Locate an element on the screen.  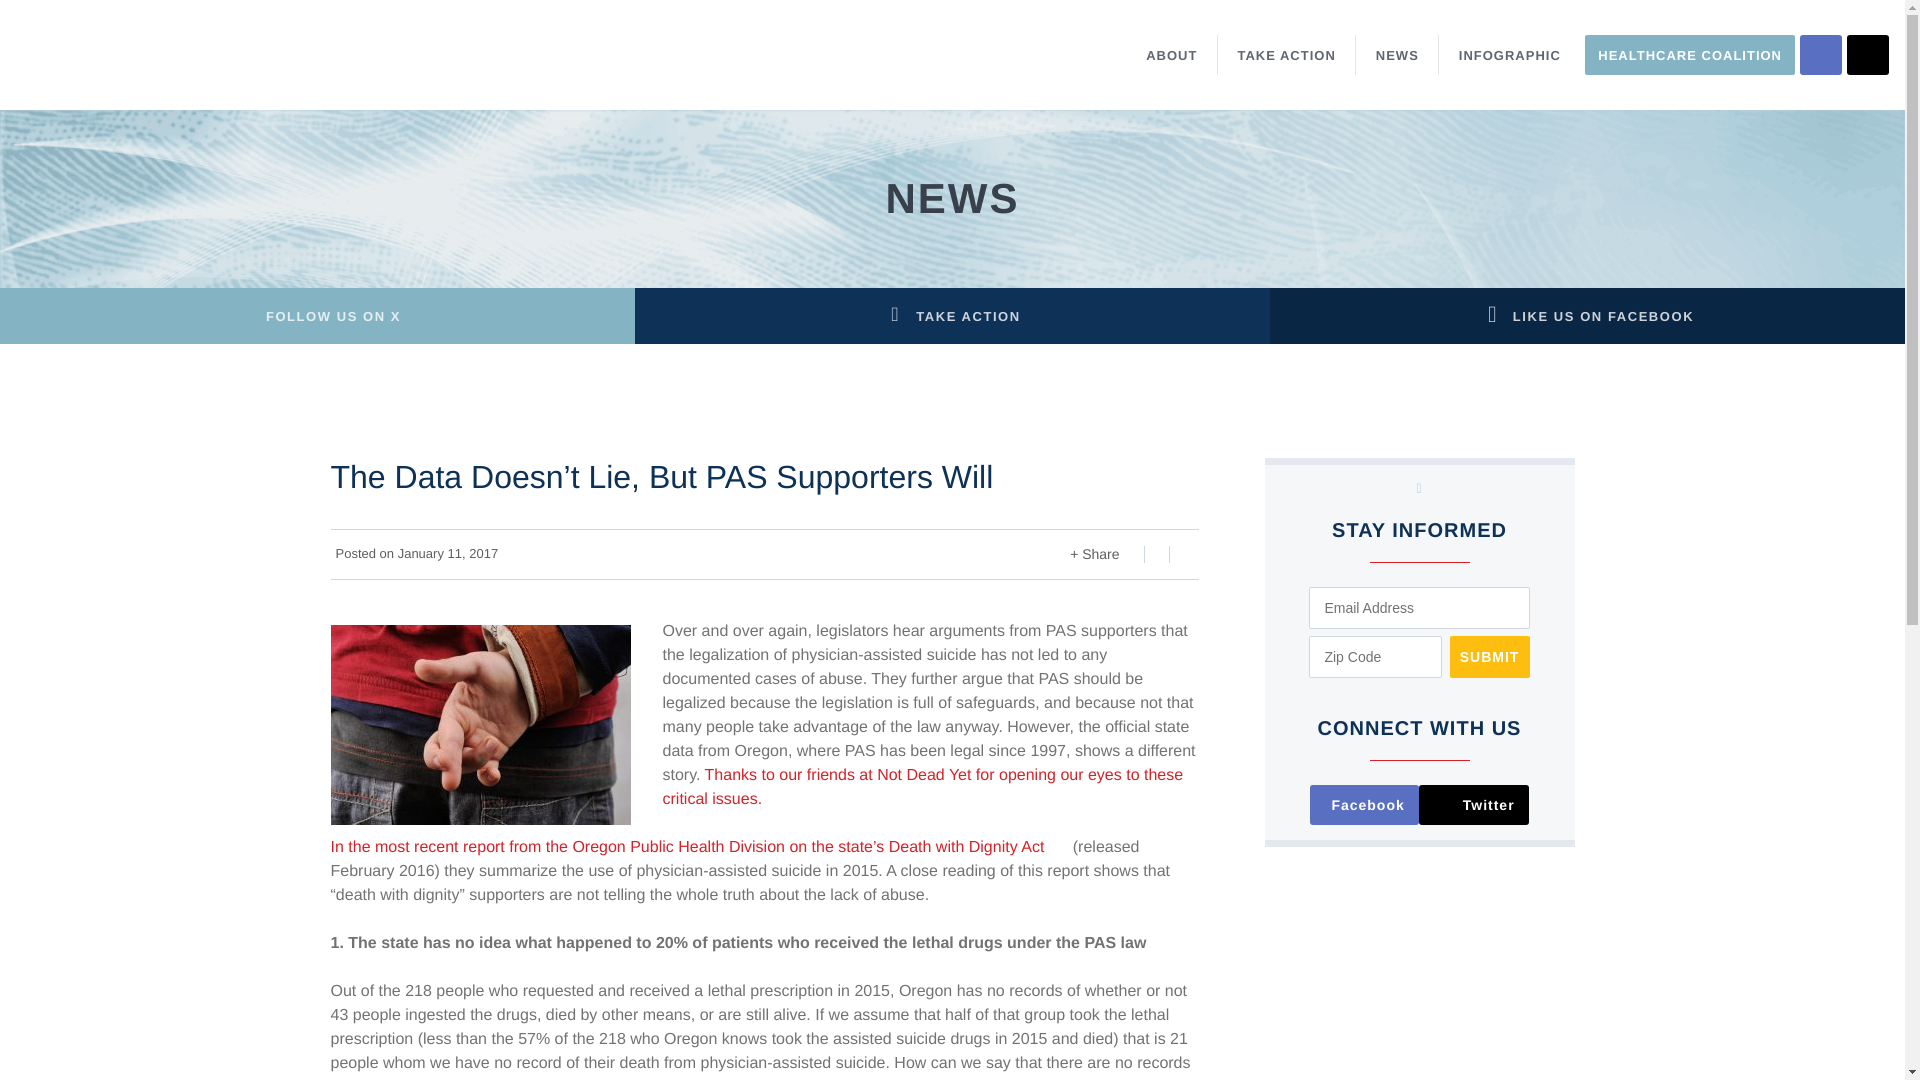
NEWS is located at coordinates (1396, 54).